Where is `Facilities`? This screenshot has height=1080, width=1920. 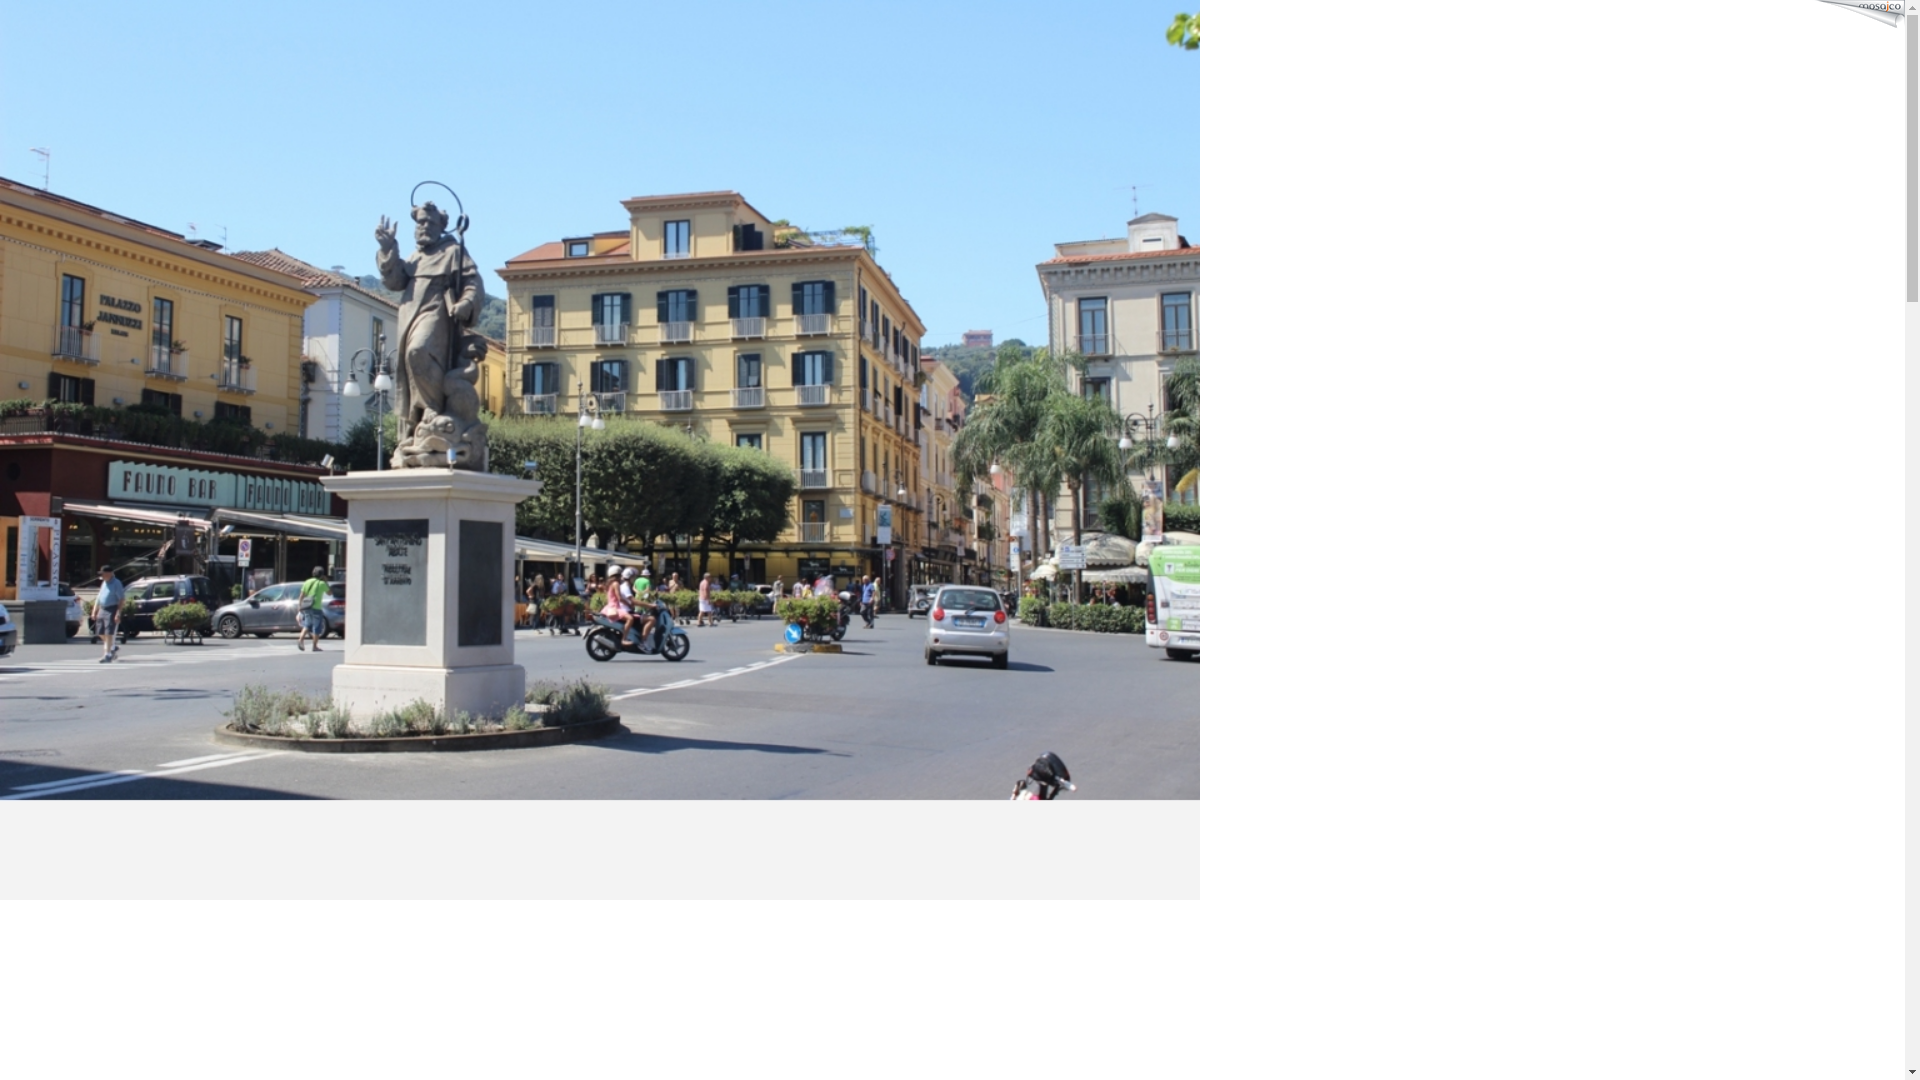 Facilities is located at coordinates (118, 420).